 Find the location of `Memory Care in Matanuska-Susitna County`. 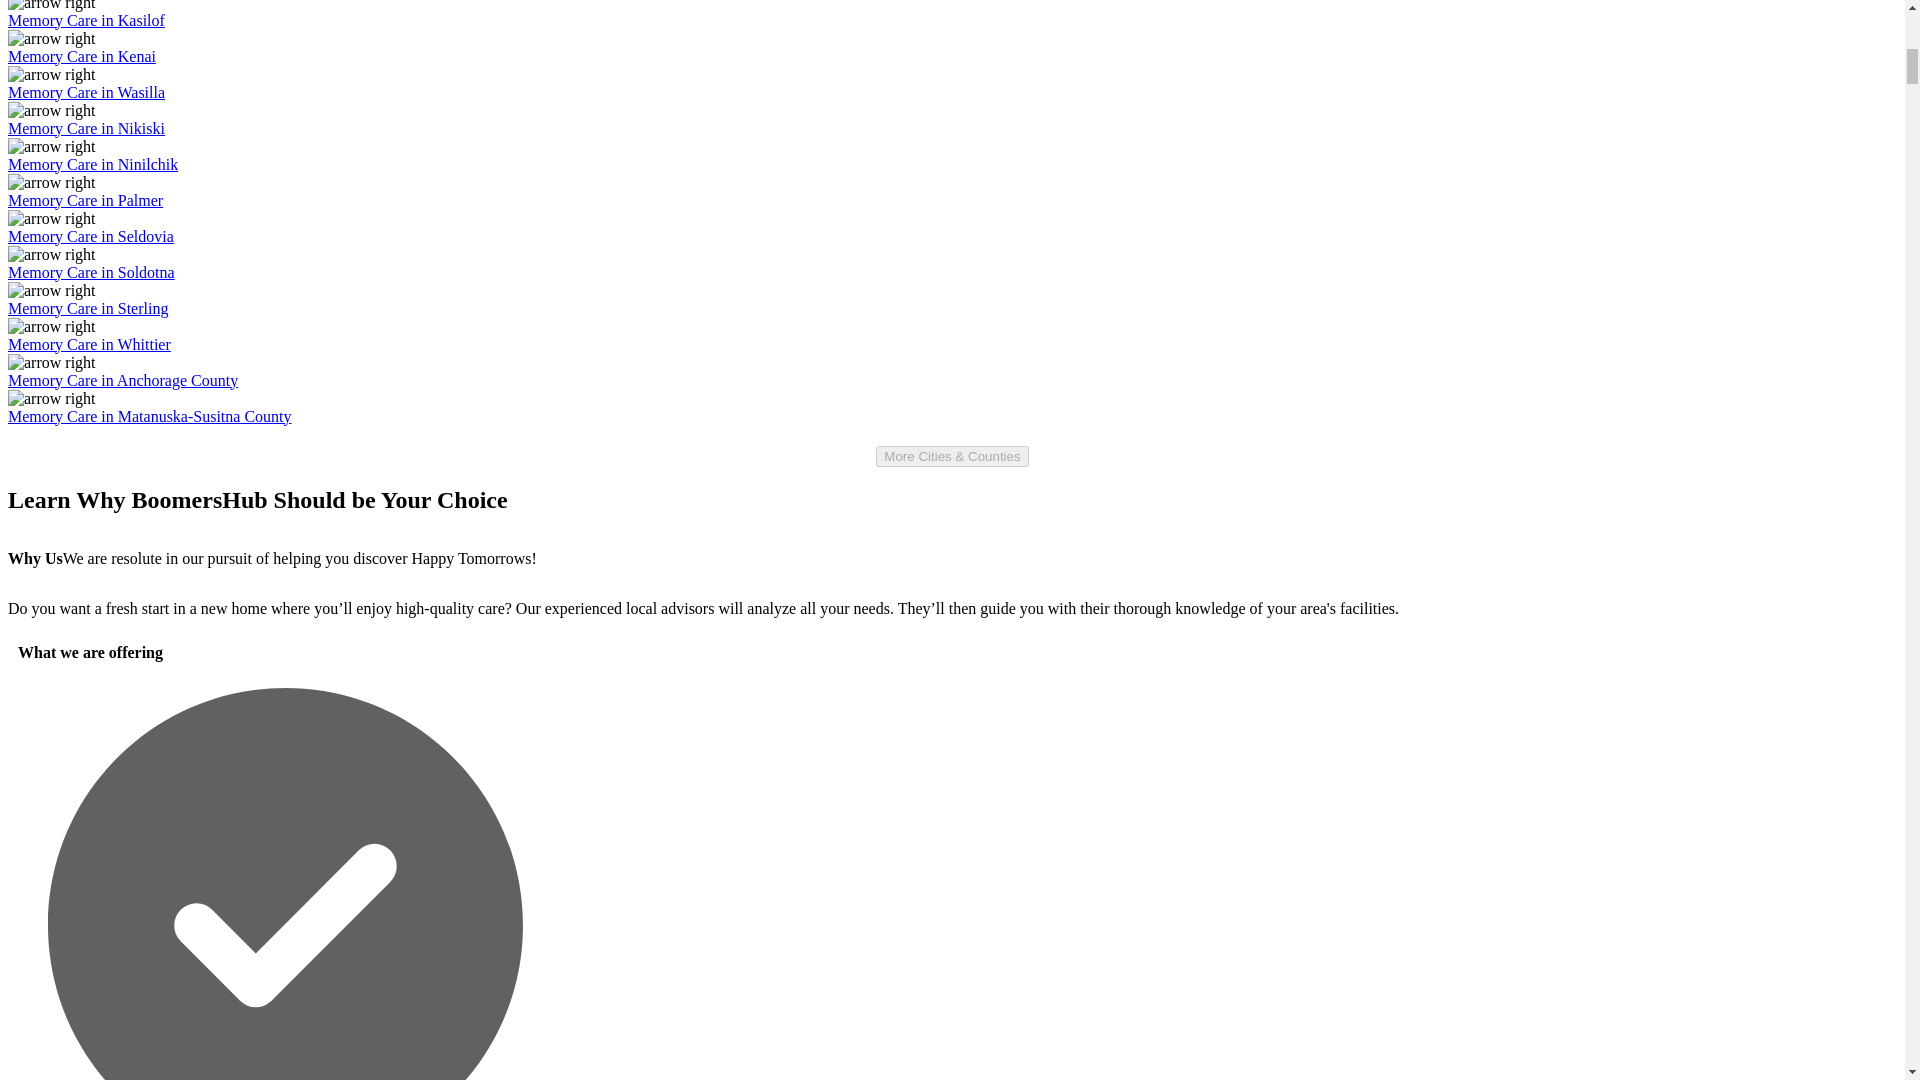

Memory Care in Matanuska-Susitna County is located at coordinates (149, 416).